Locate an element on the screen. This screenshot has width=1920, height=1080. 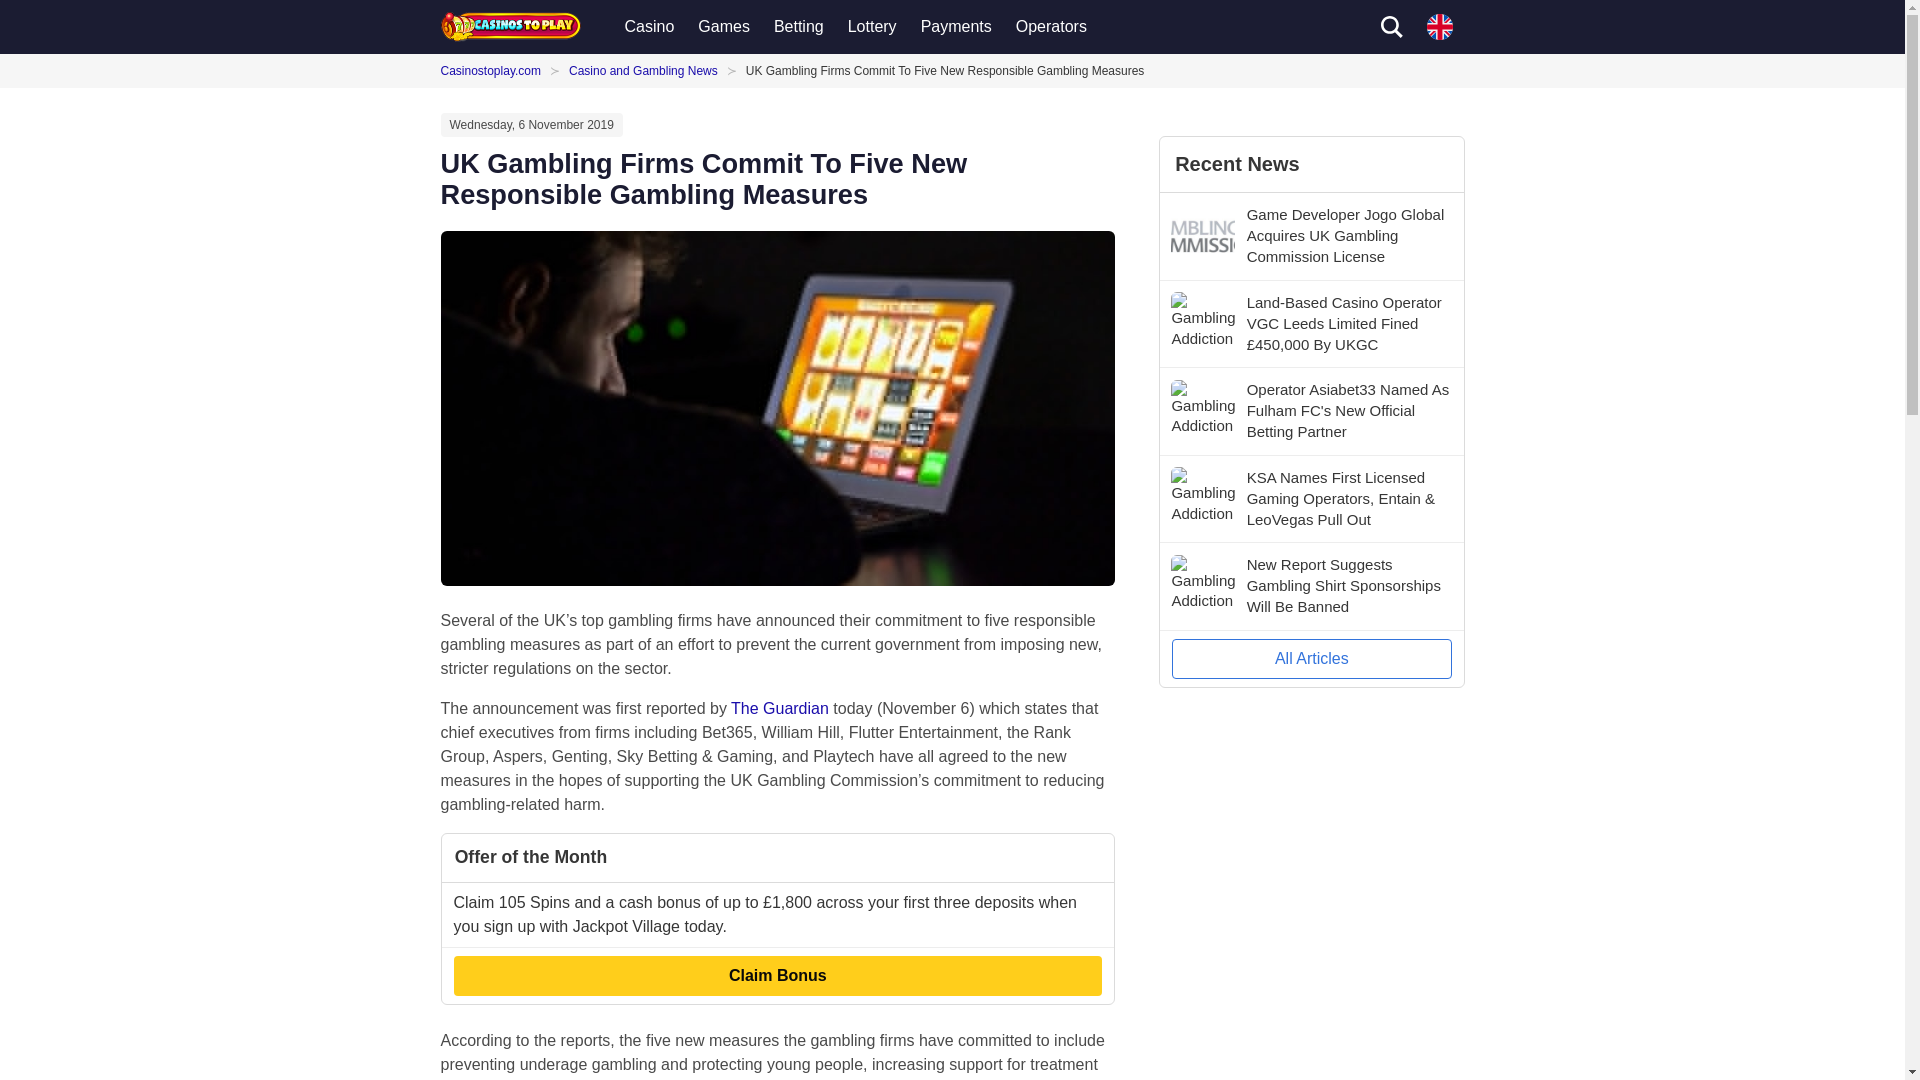
Casino and Gambling News is located at coordinates (644, 70).